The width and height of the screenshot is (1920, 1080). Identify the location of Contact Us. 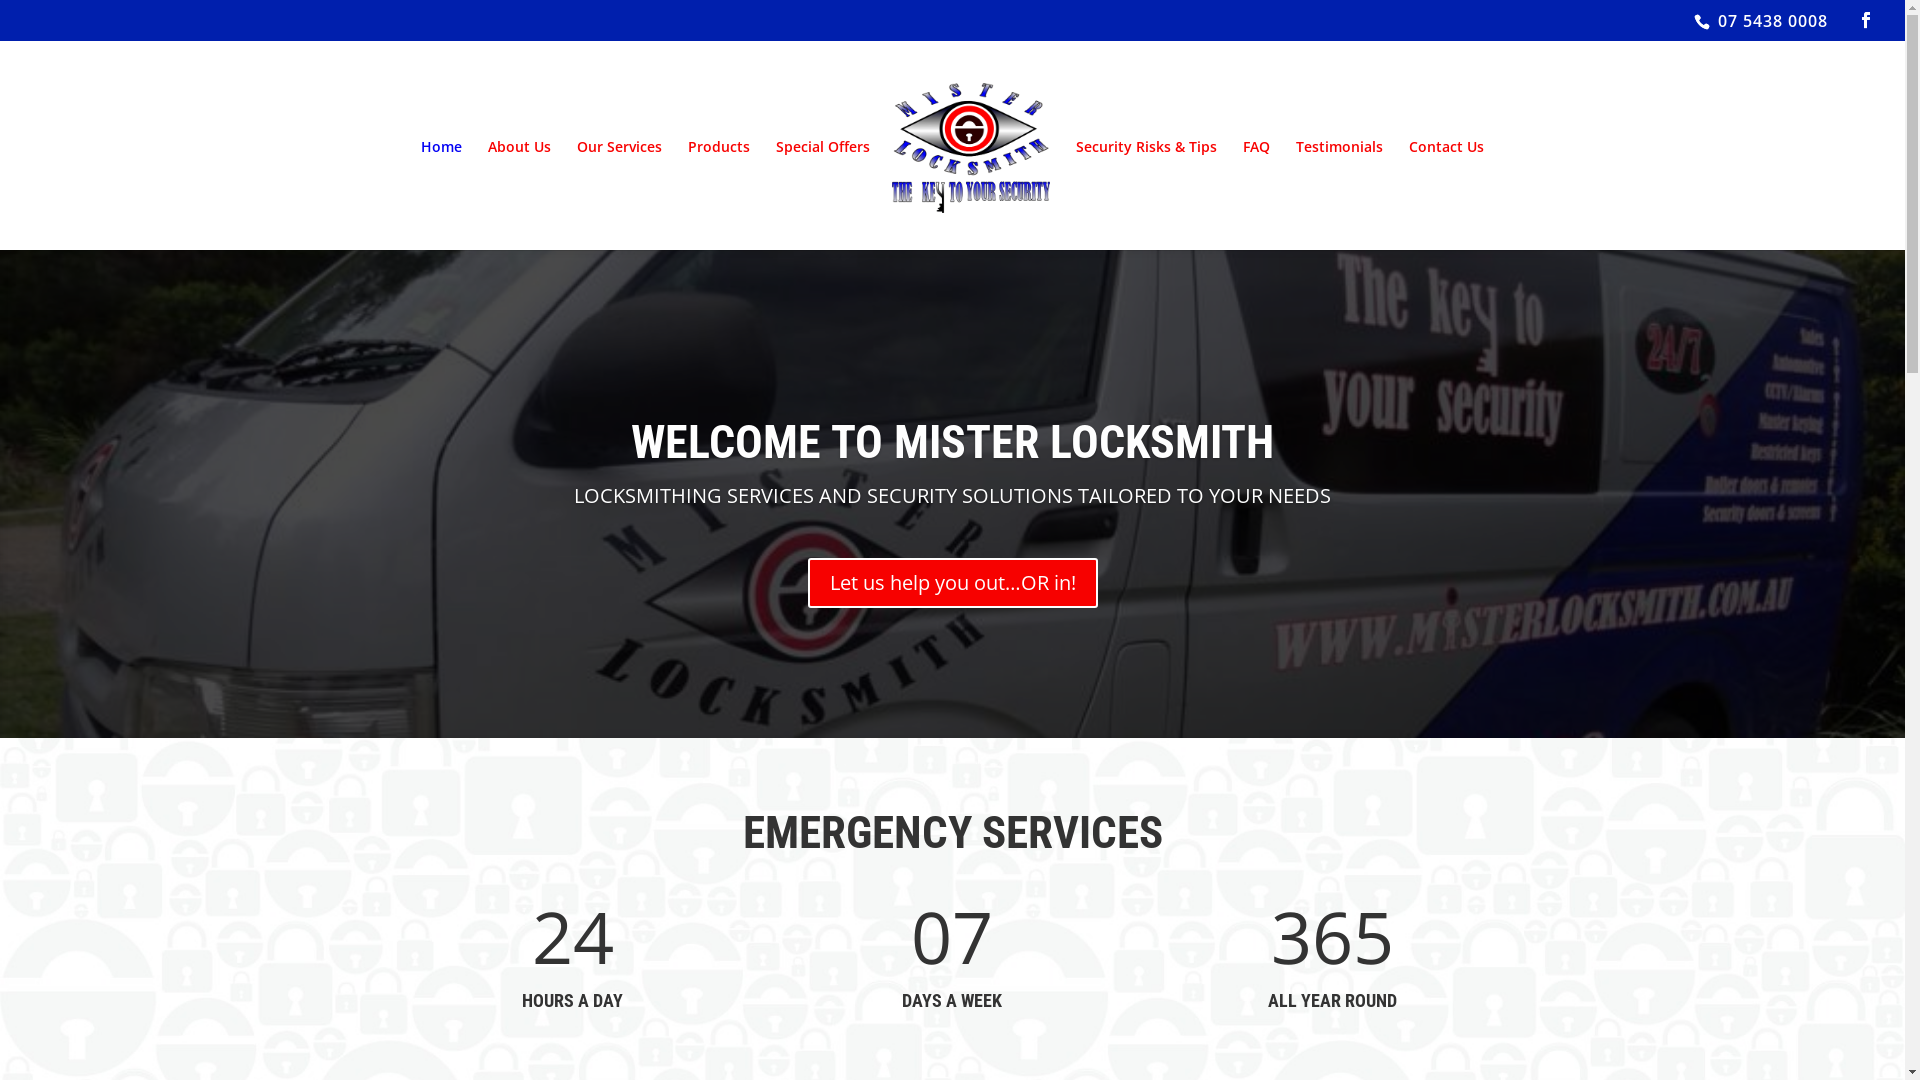
(1446, 152).